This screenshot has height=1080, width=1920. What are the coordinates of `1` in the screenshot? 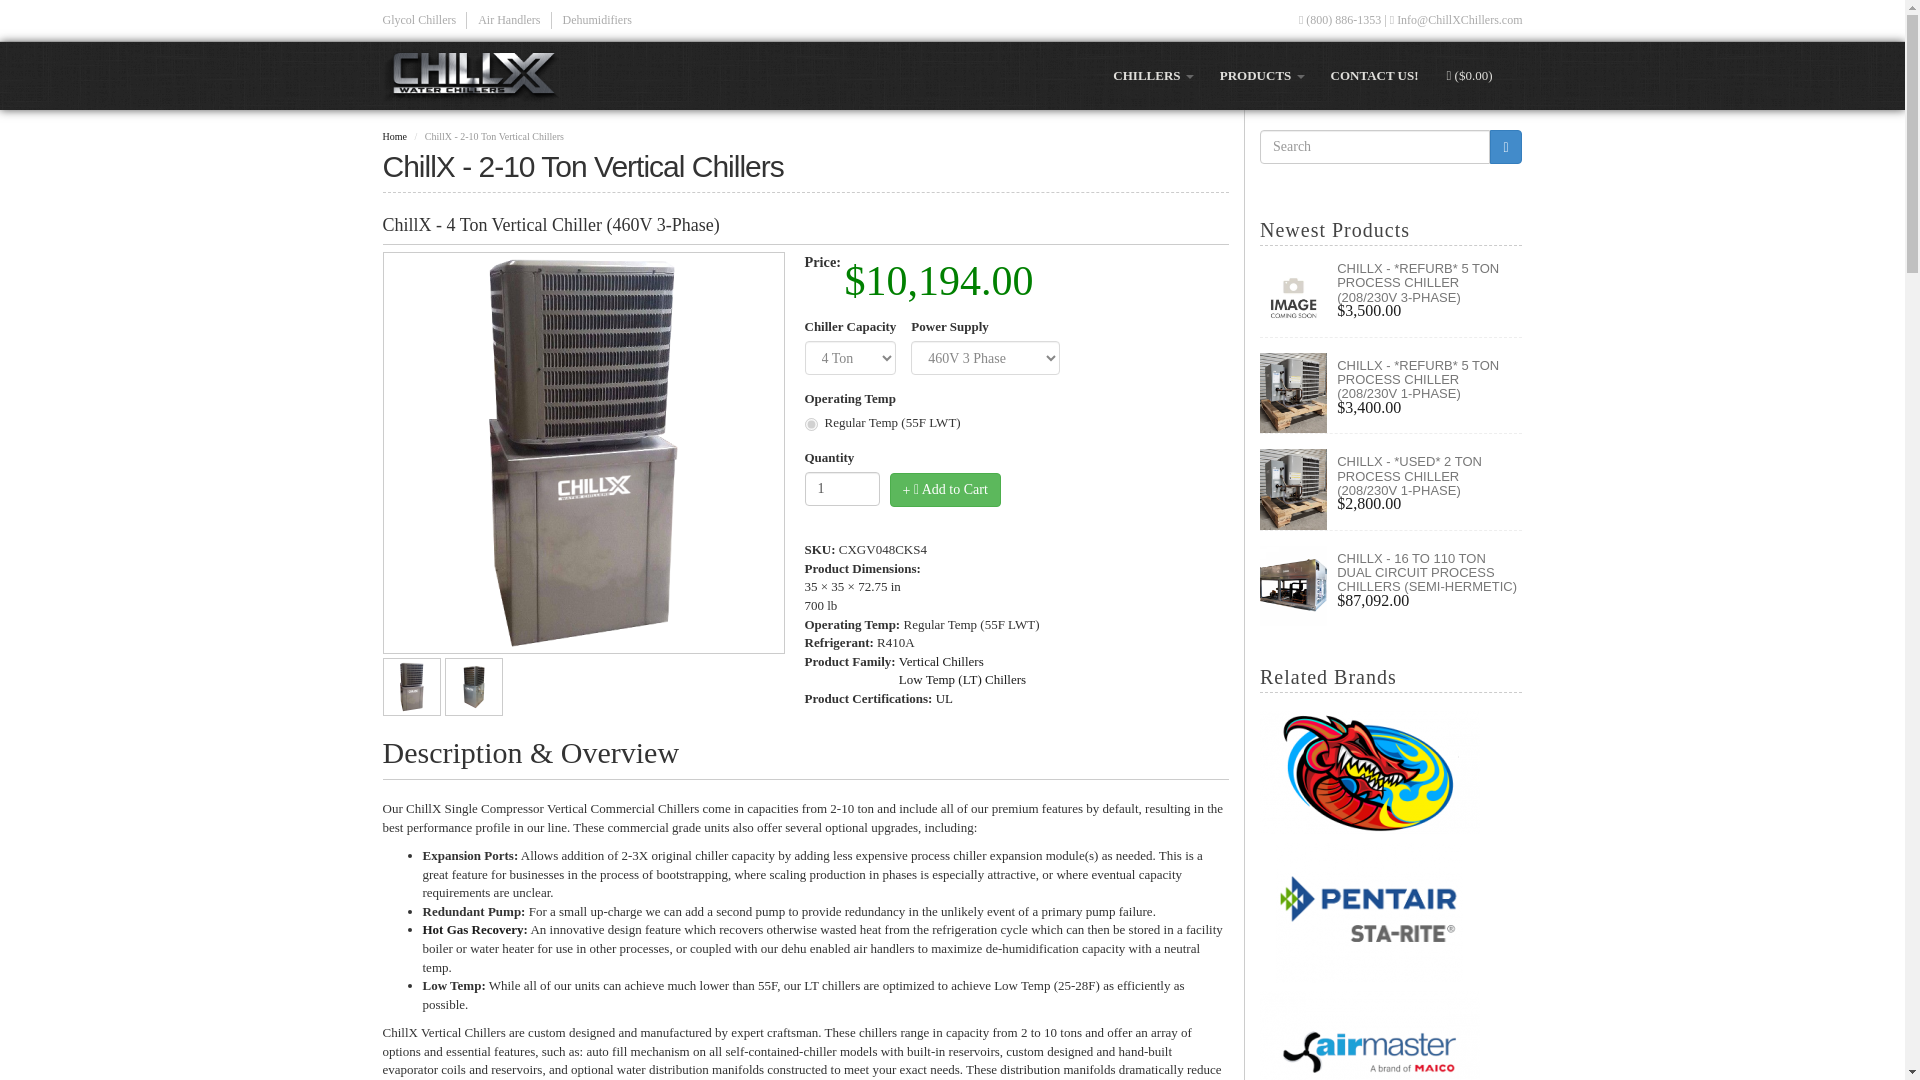 It's located at (842, 488).